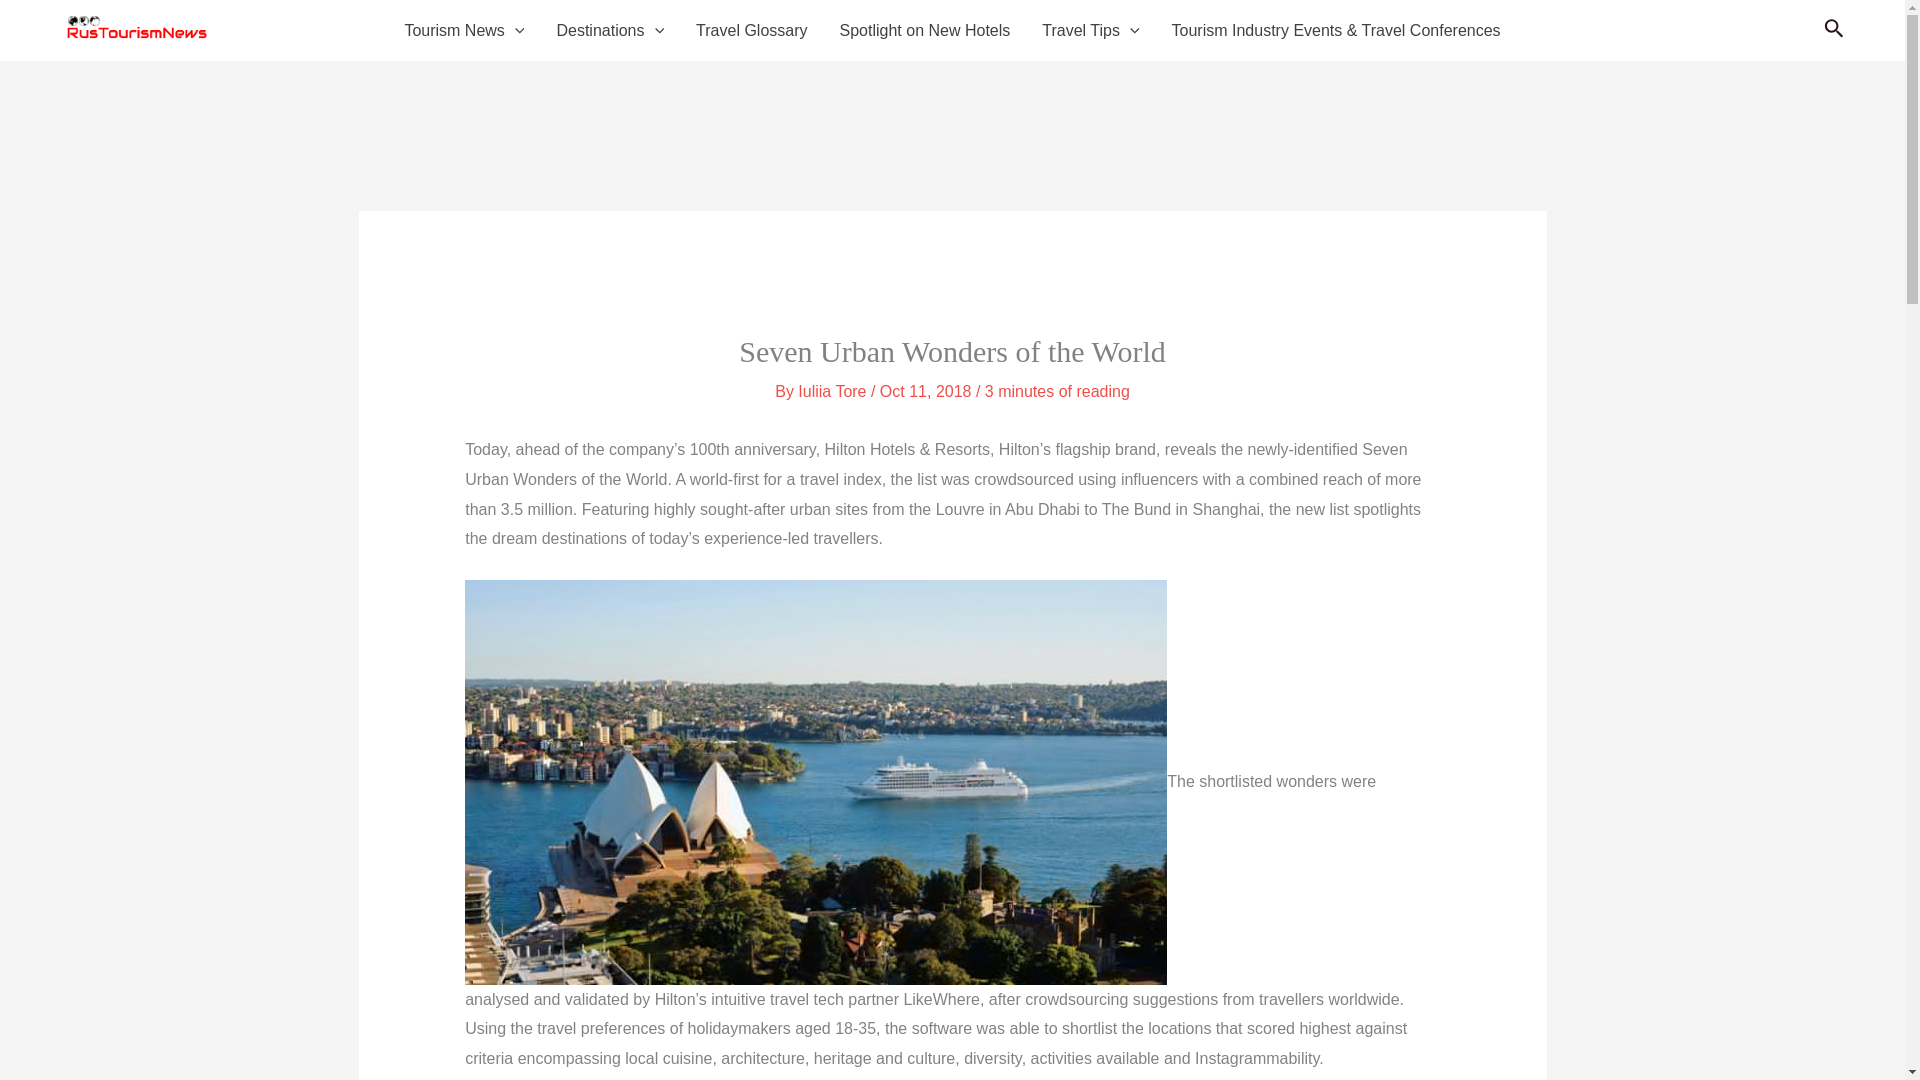 The image size is (1920, 1080). I want to click on View all posts by Iuliia Tore, so click(834, 391).